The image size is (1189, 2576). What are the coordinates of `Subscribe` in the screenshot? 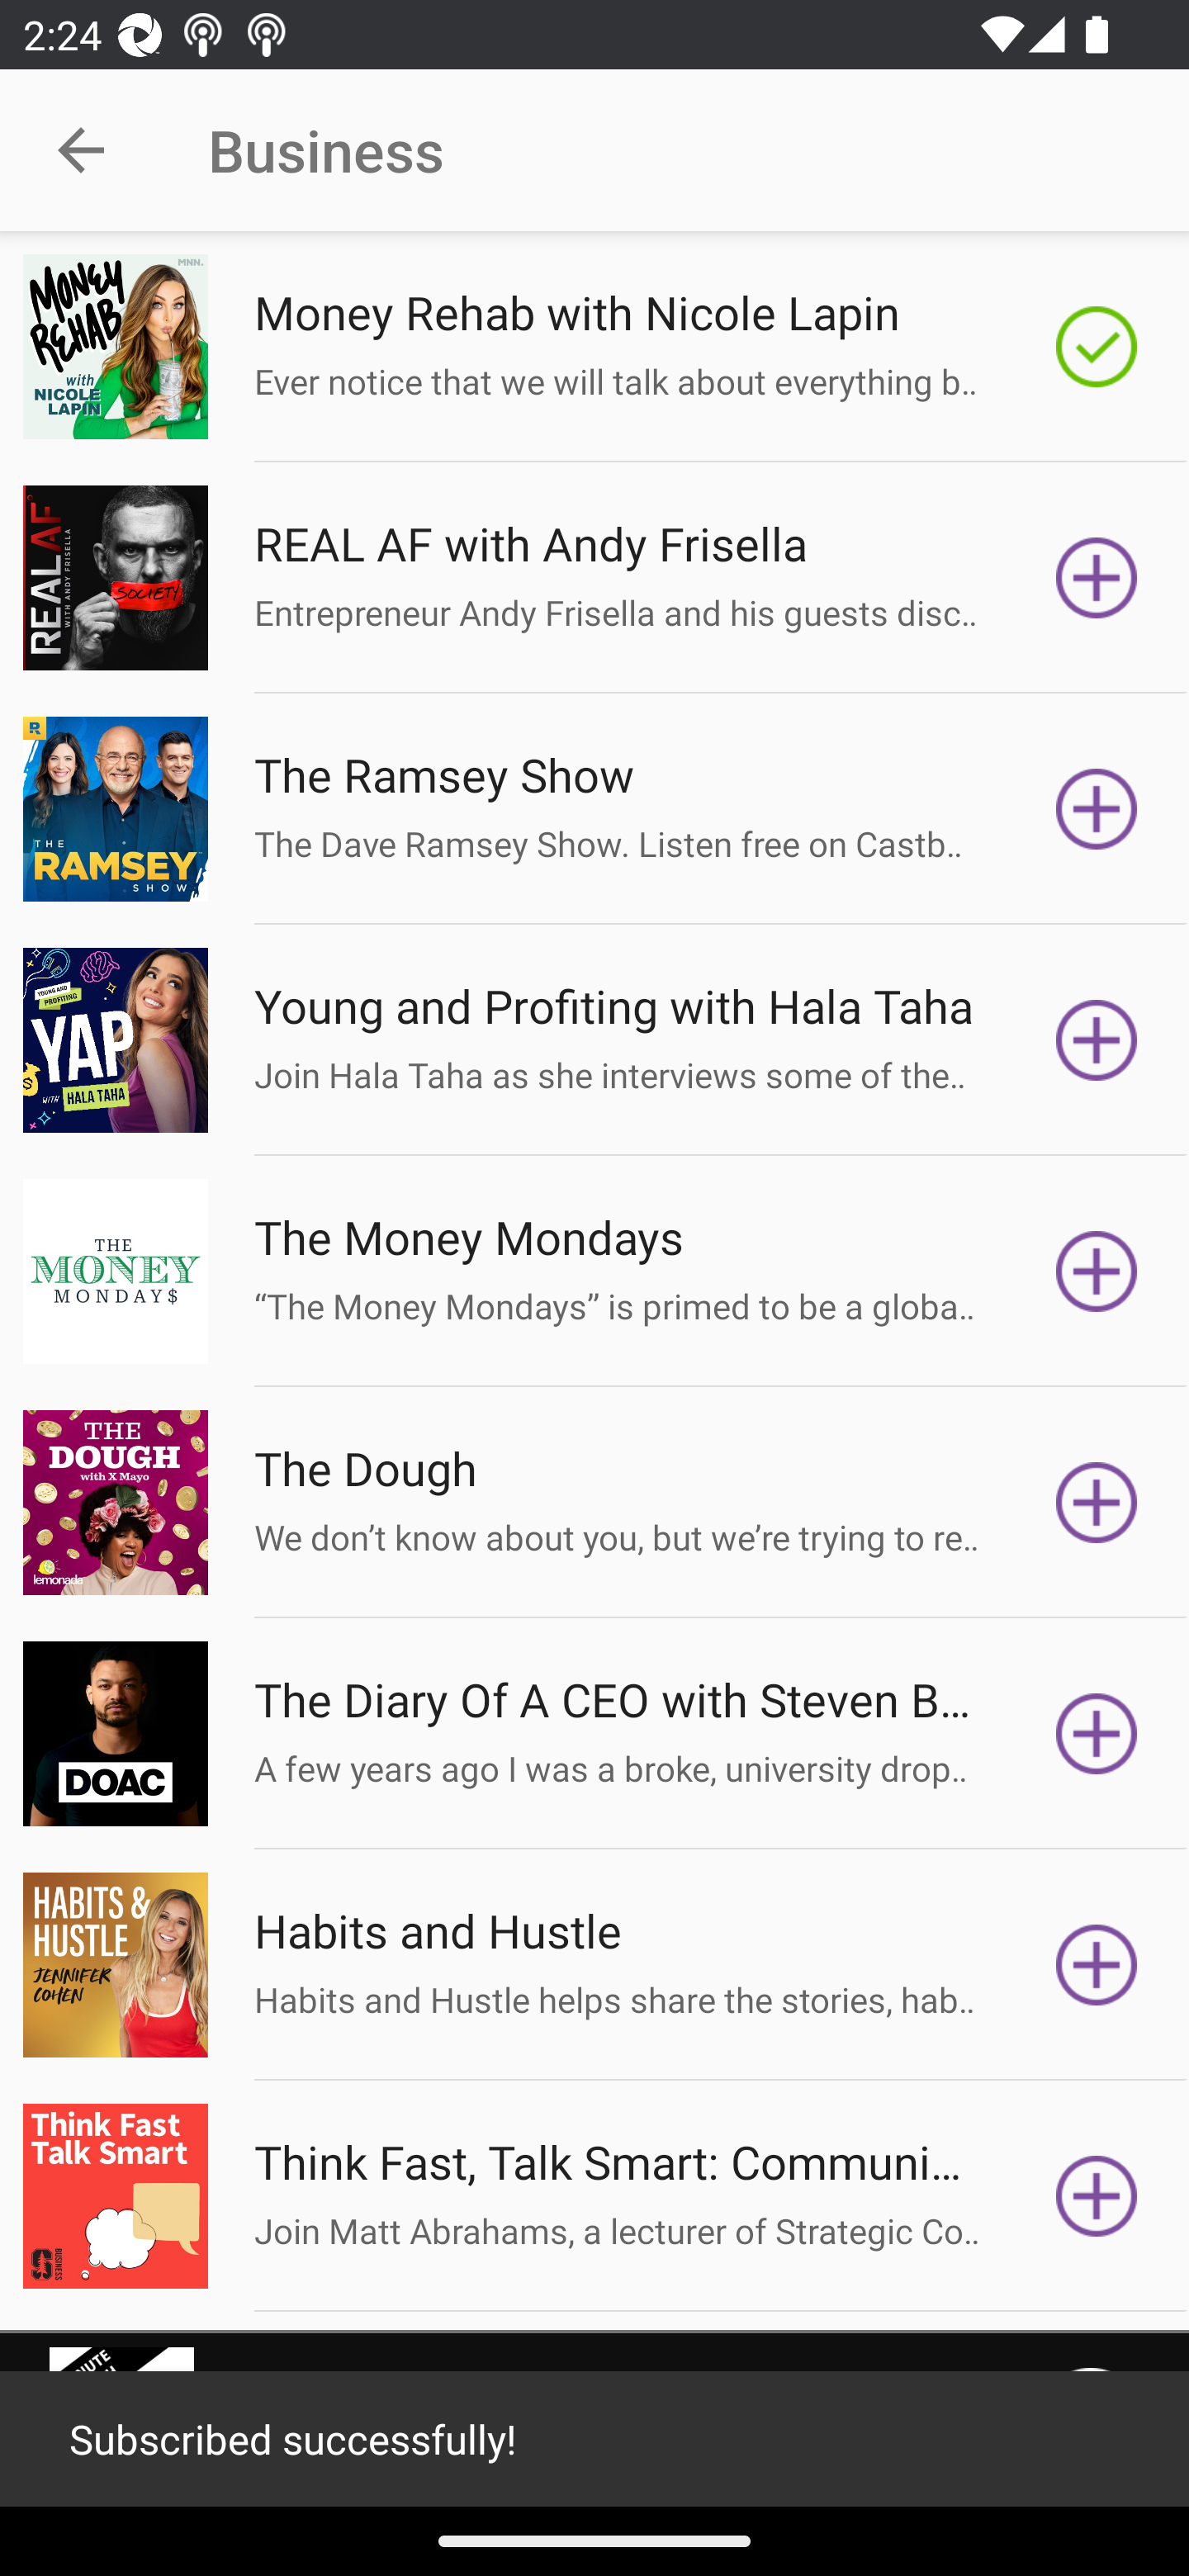 It's located at (1097, 1271).